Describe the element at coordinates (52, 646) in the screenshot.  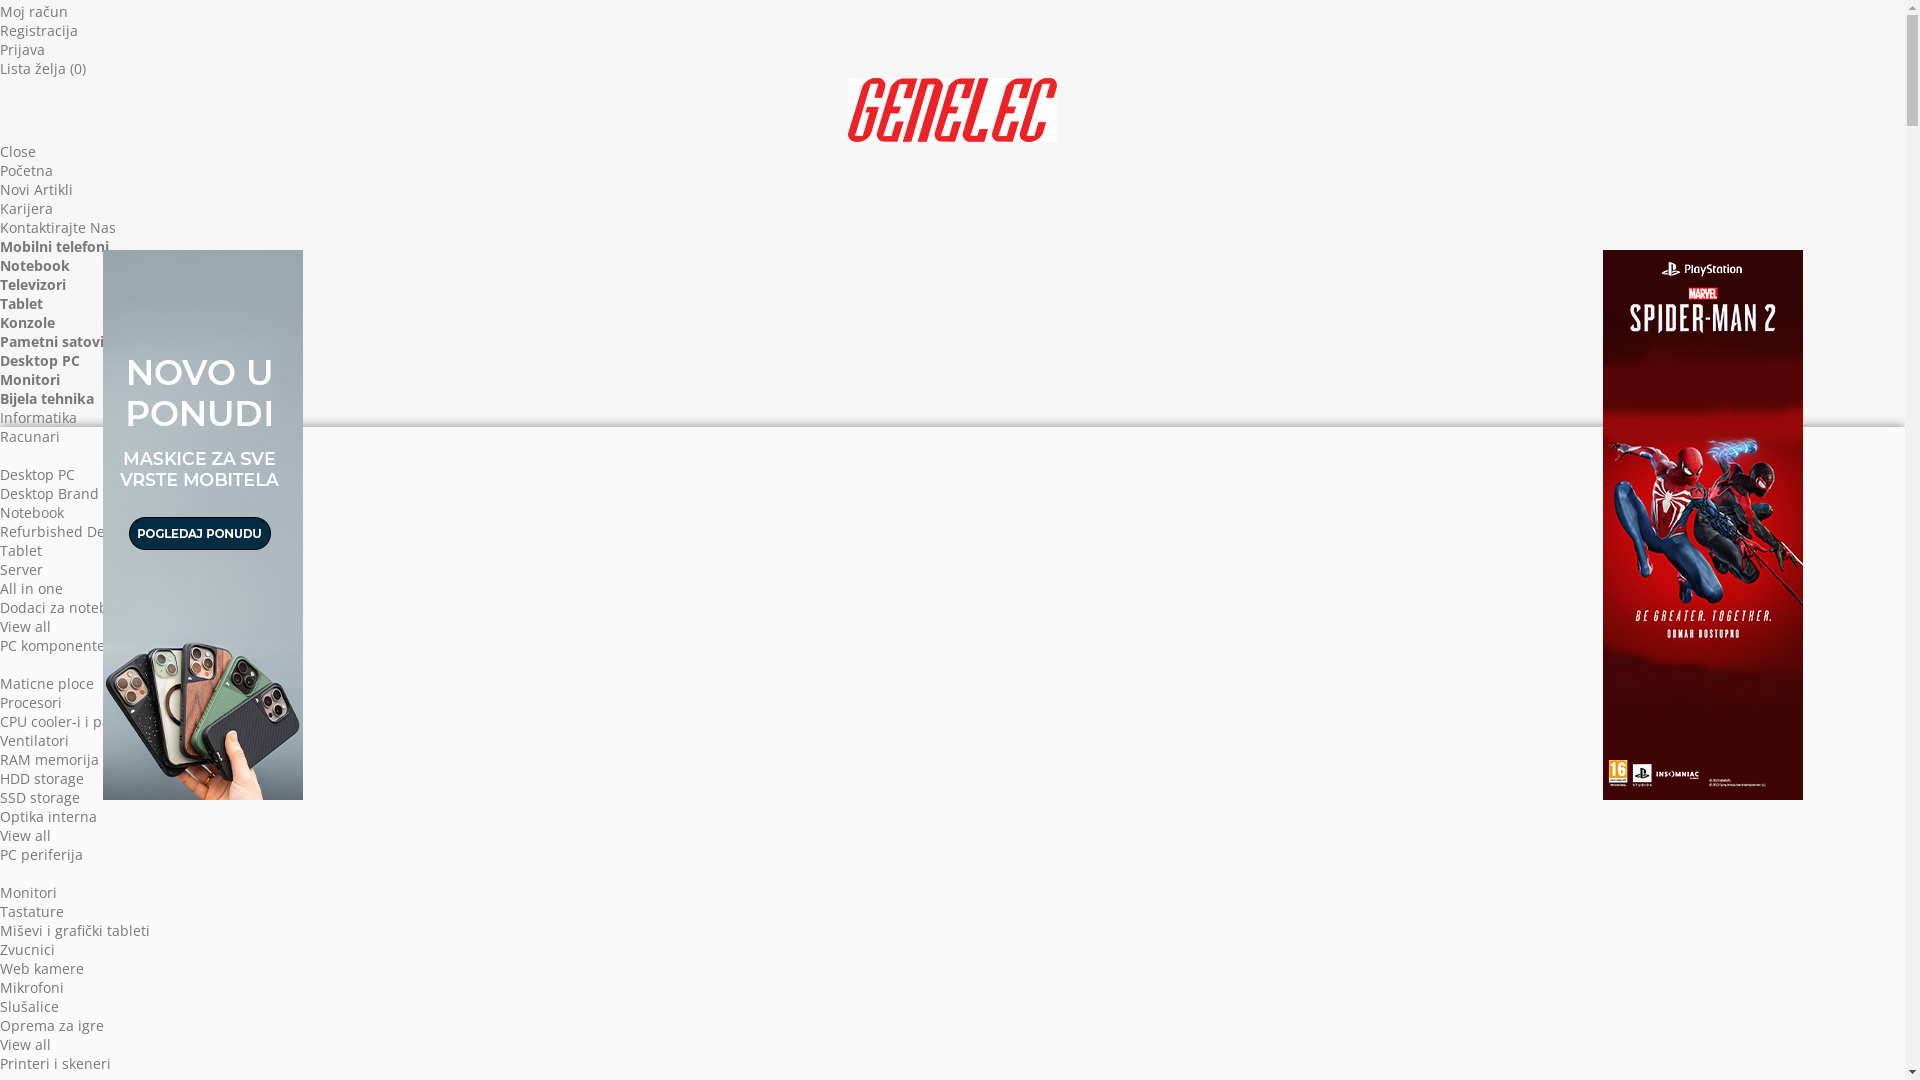
I see `PC komponente` at that location.